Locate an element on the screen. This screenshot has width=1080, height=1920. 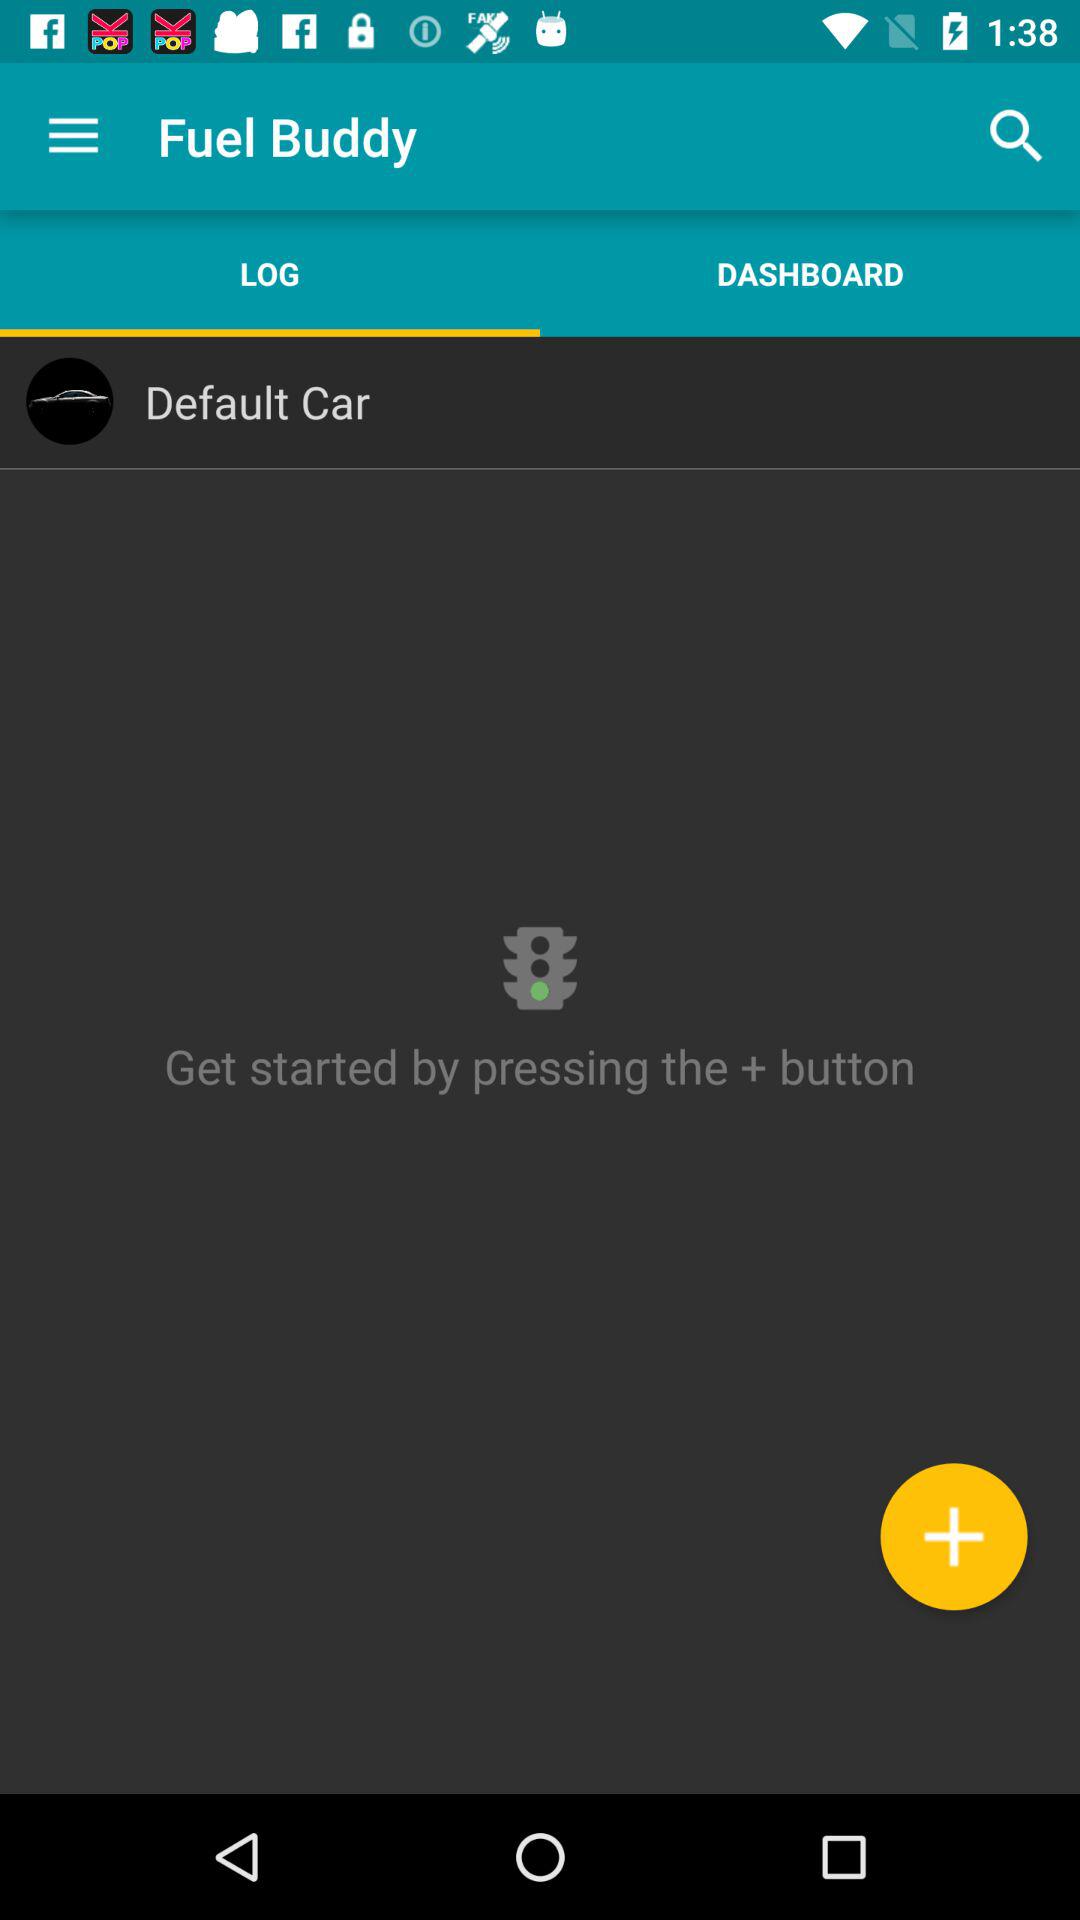
click the icon at the bottom right corner is located at coordinates (954, 1536).